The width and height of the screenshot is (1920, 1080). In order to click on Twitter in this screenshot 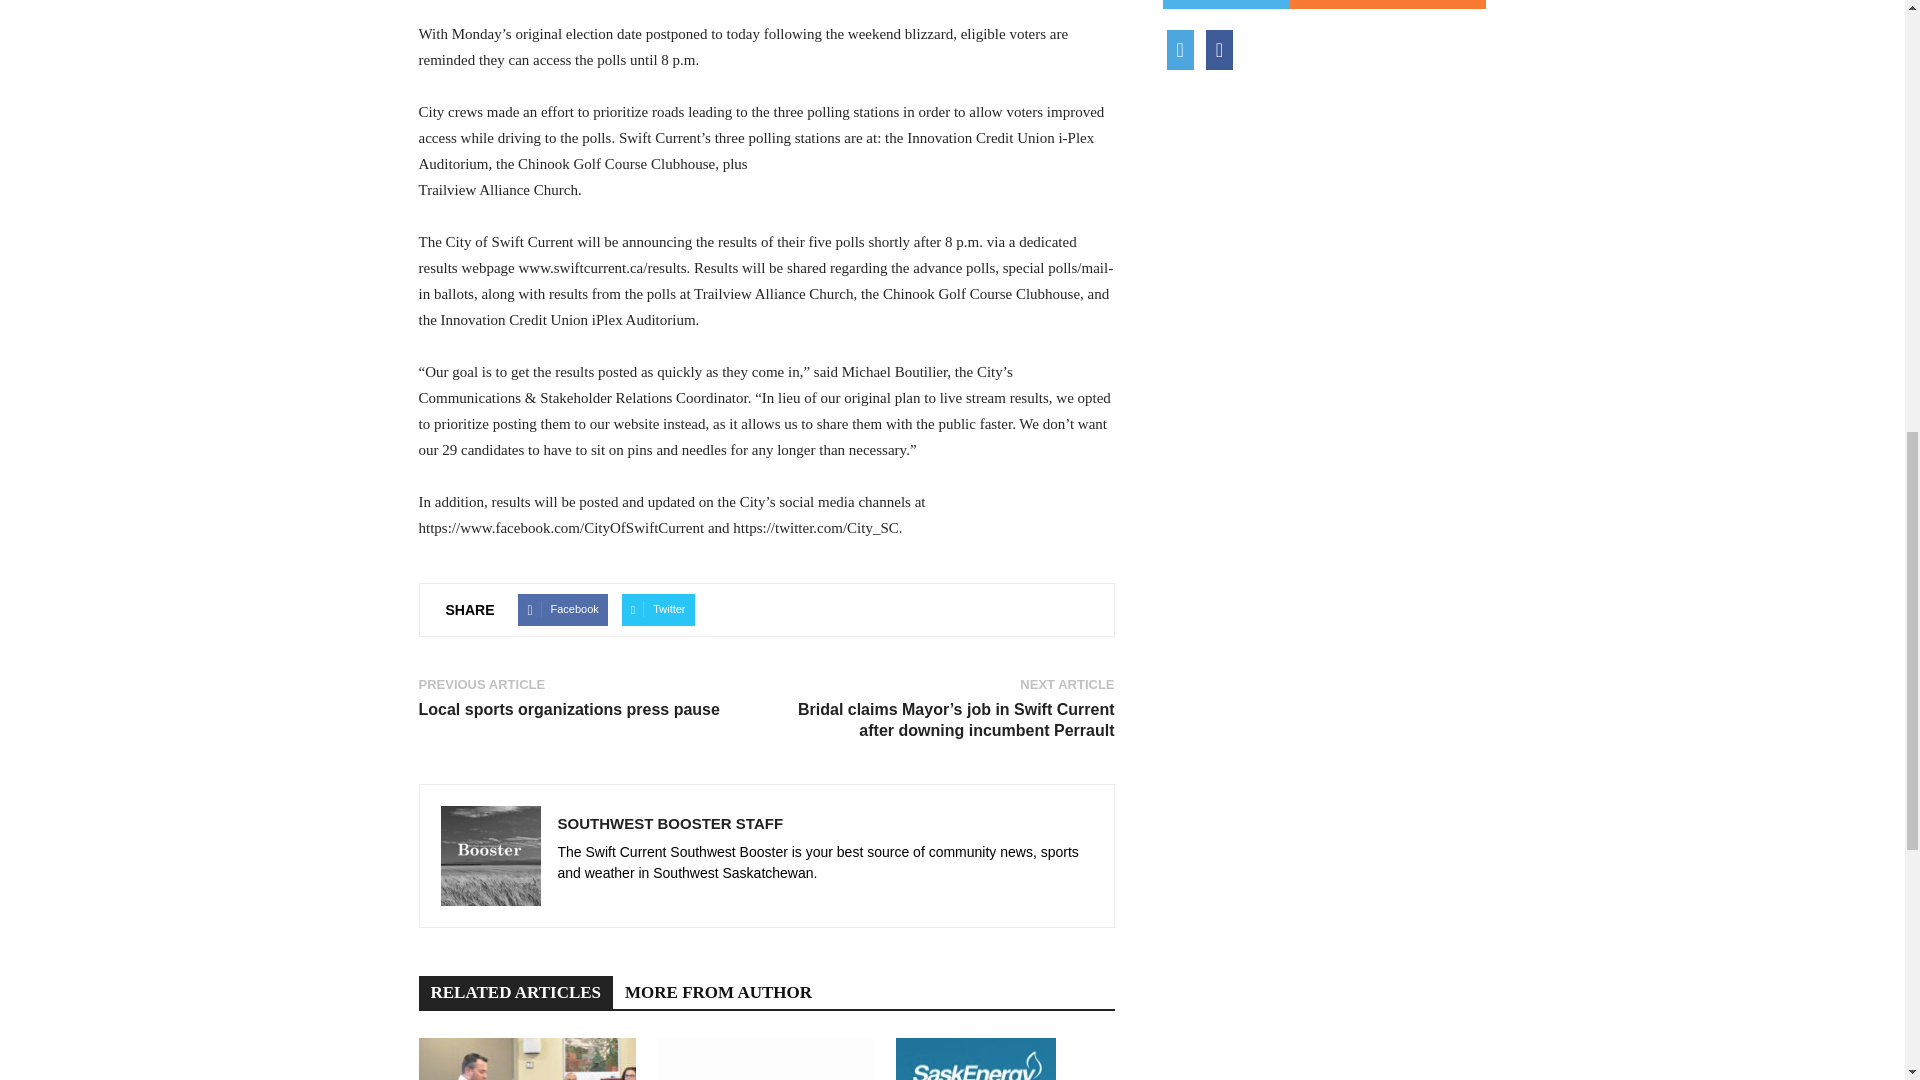, I will do `click(658, 610)`.